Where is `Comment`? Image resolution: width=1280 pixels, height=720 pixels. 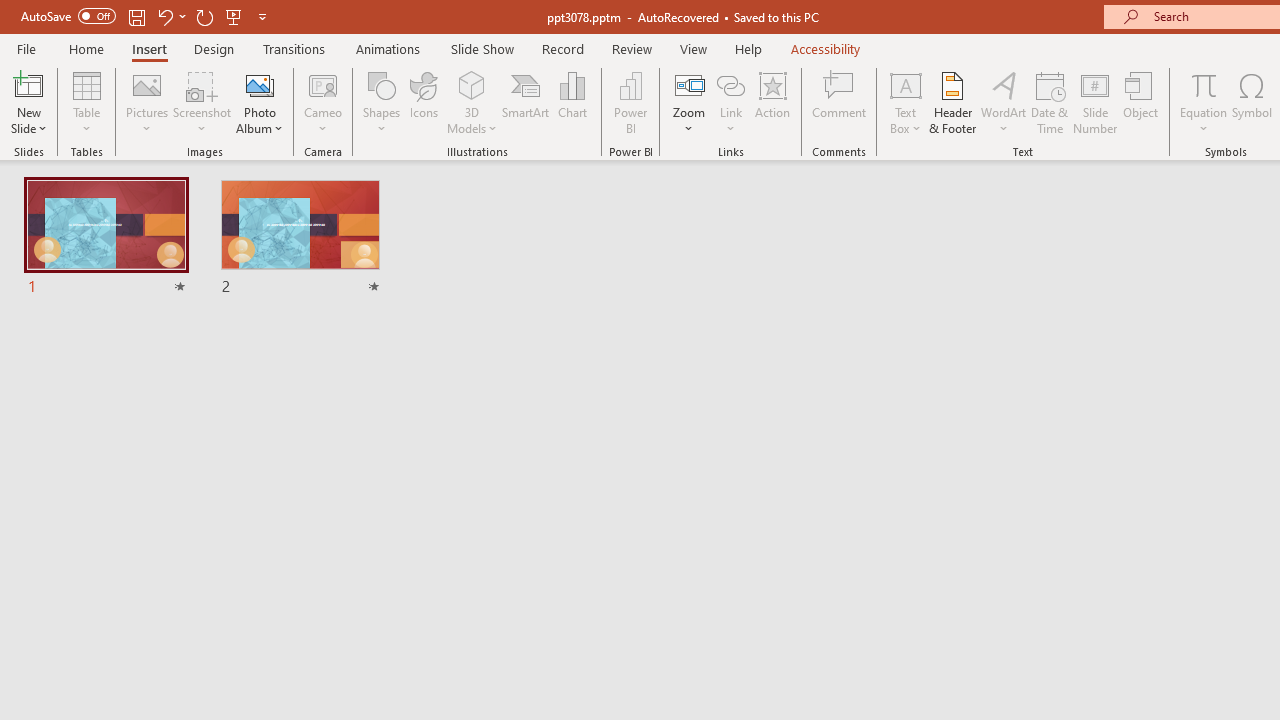
Comment is located at coordinates (840, 102).